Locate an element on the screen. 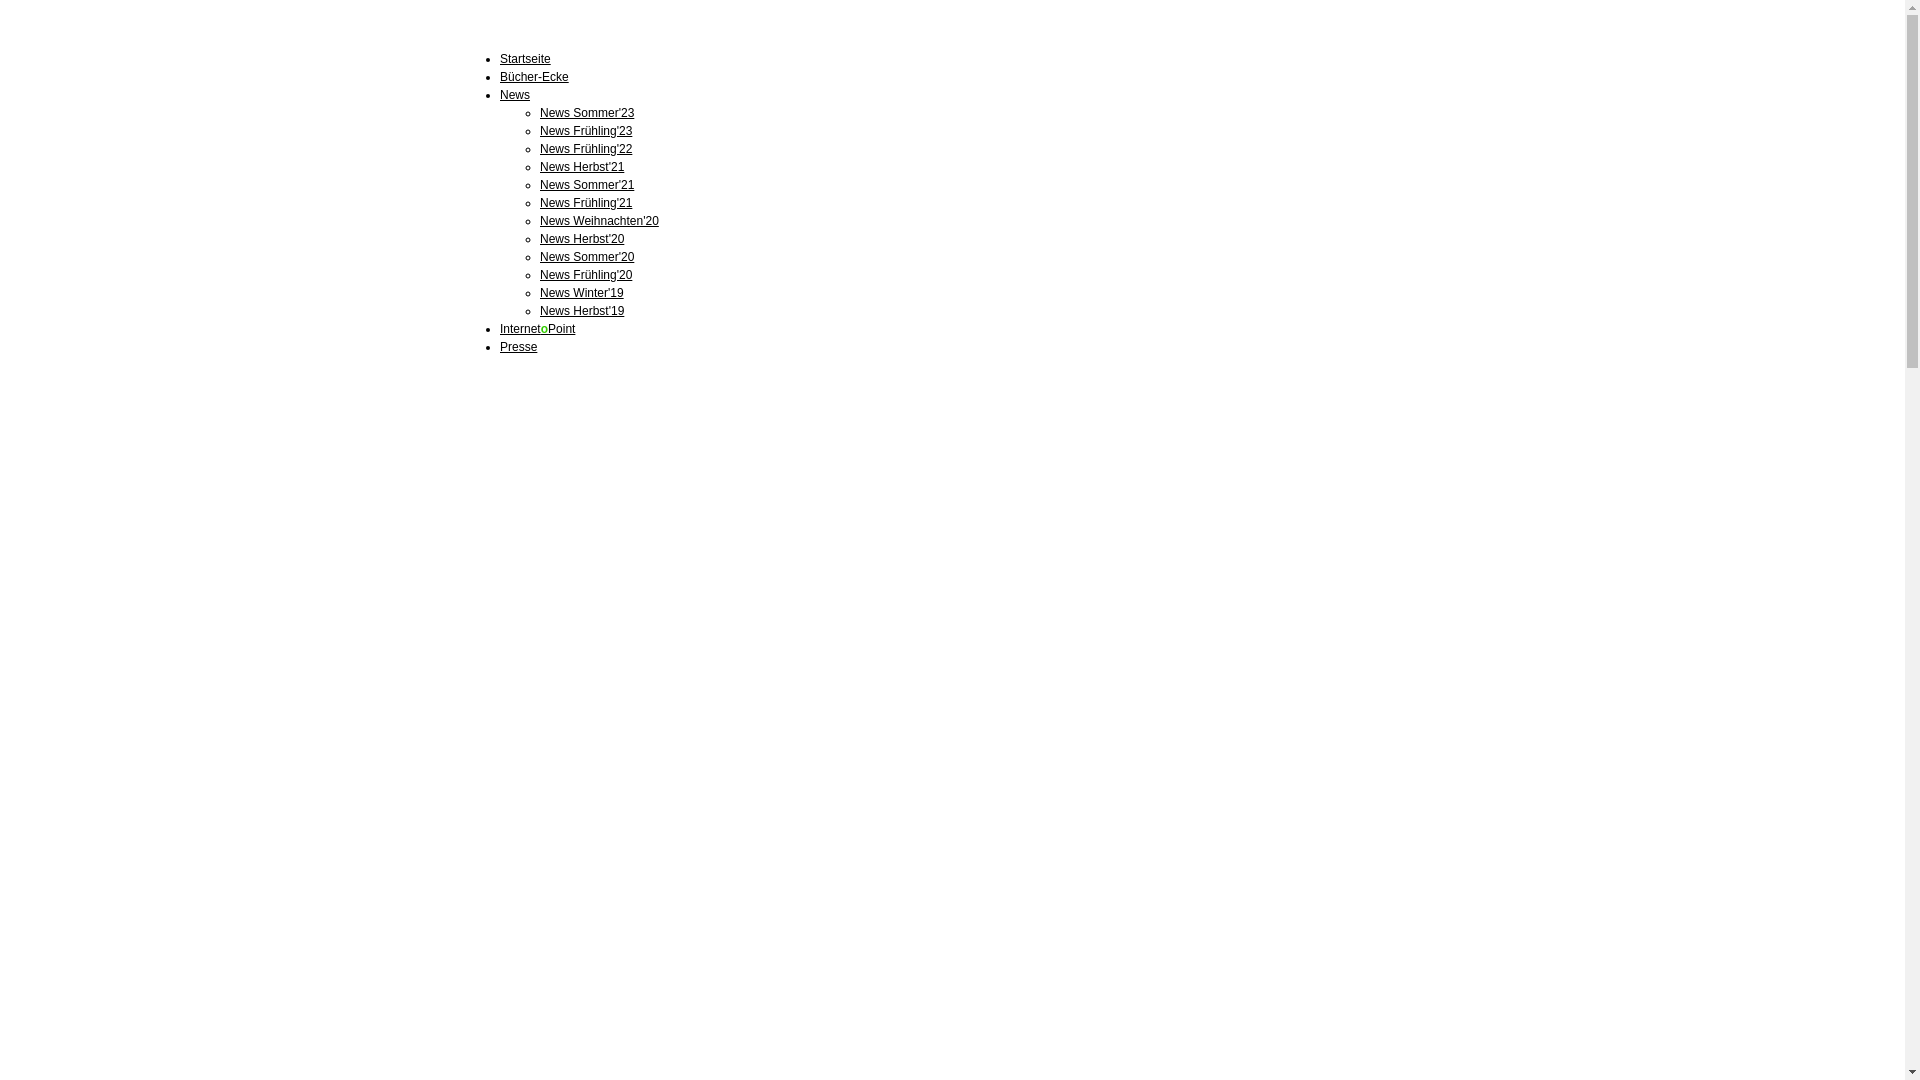 The height and width of the screenshot is (1080, 1920). InternetoPoint is located at coordinates (538, 329).